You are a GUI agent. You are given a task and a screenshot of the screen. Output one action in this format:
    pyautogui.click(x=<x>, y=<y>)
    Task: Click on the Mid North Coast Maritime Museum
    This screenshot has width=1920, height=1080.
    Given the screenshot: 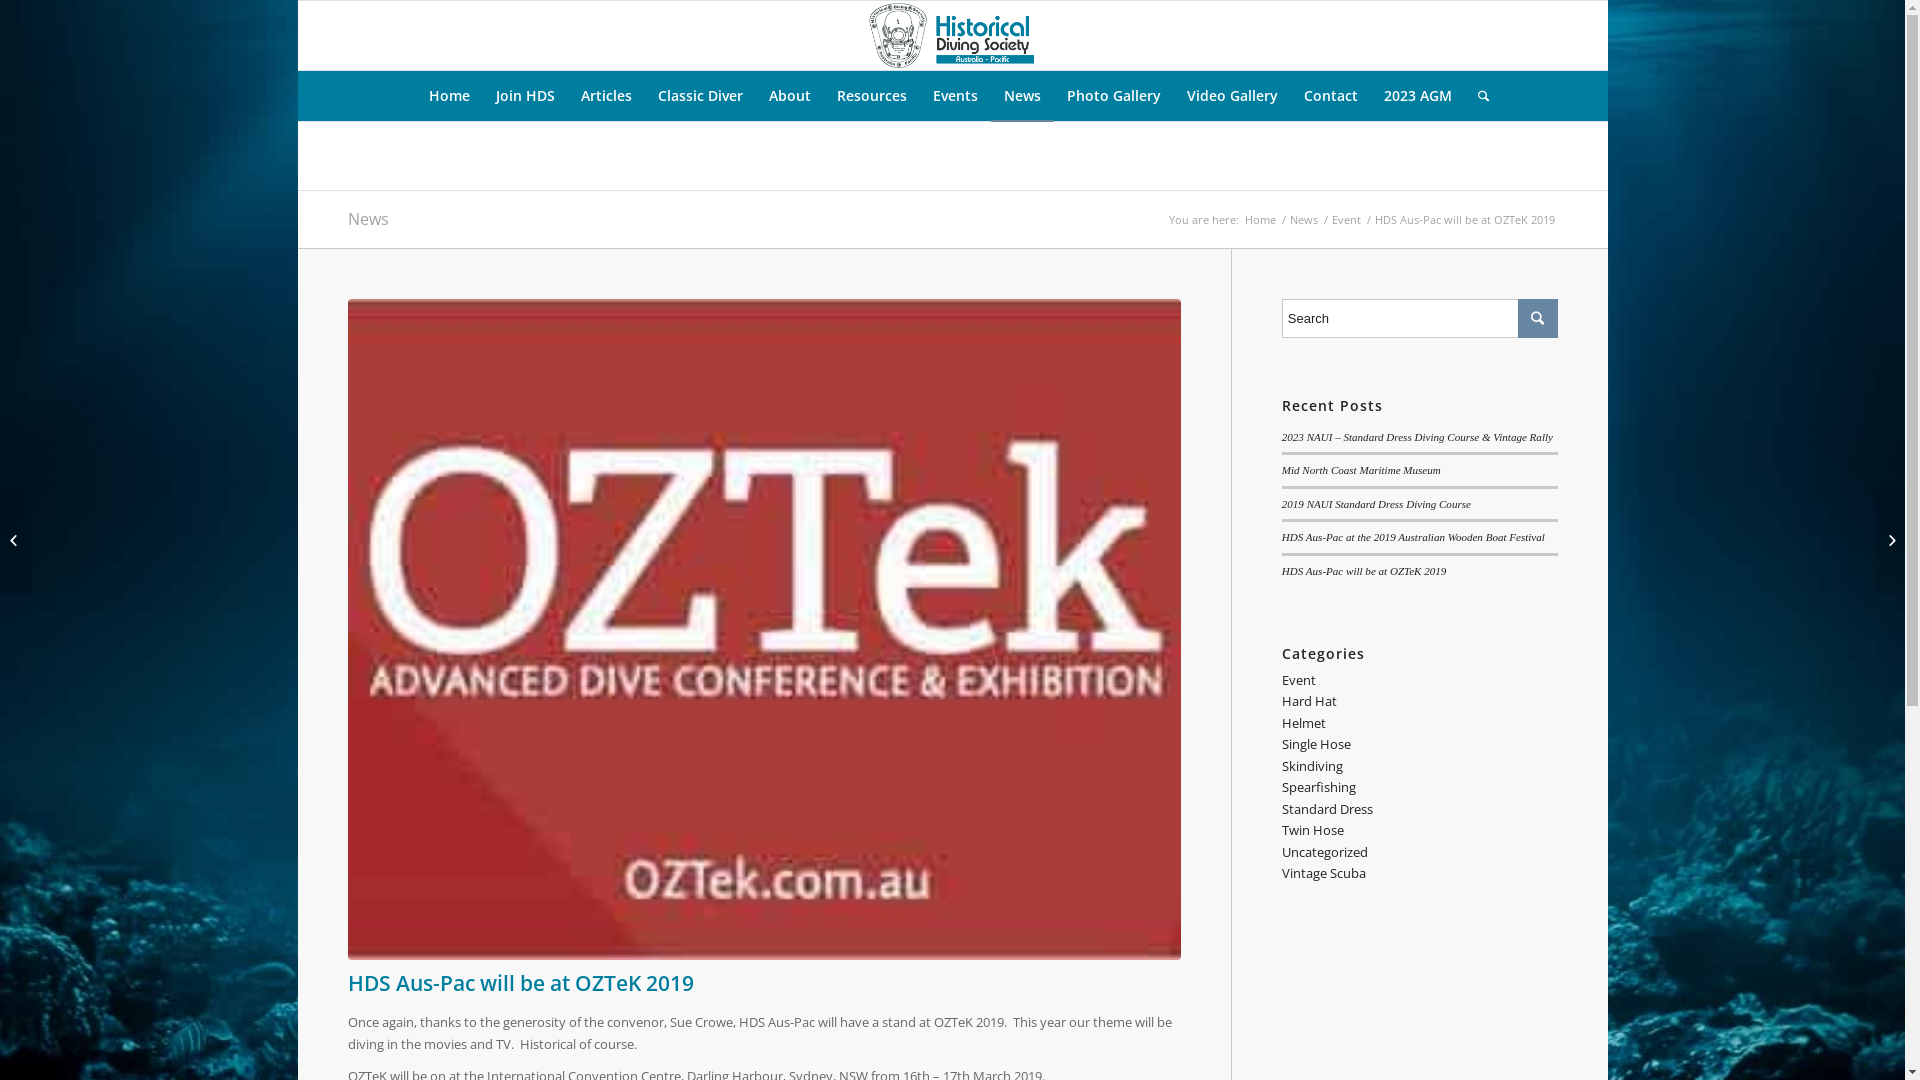 What is the action you would take?
    pyautogui.click(x=1362, y=470)
    